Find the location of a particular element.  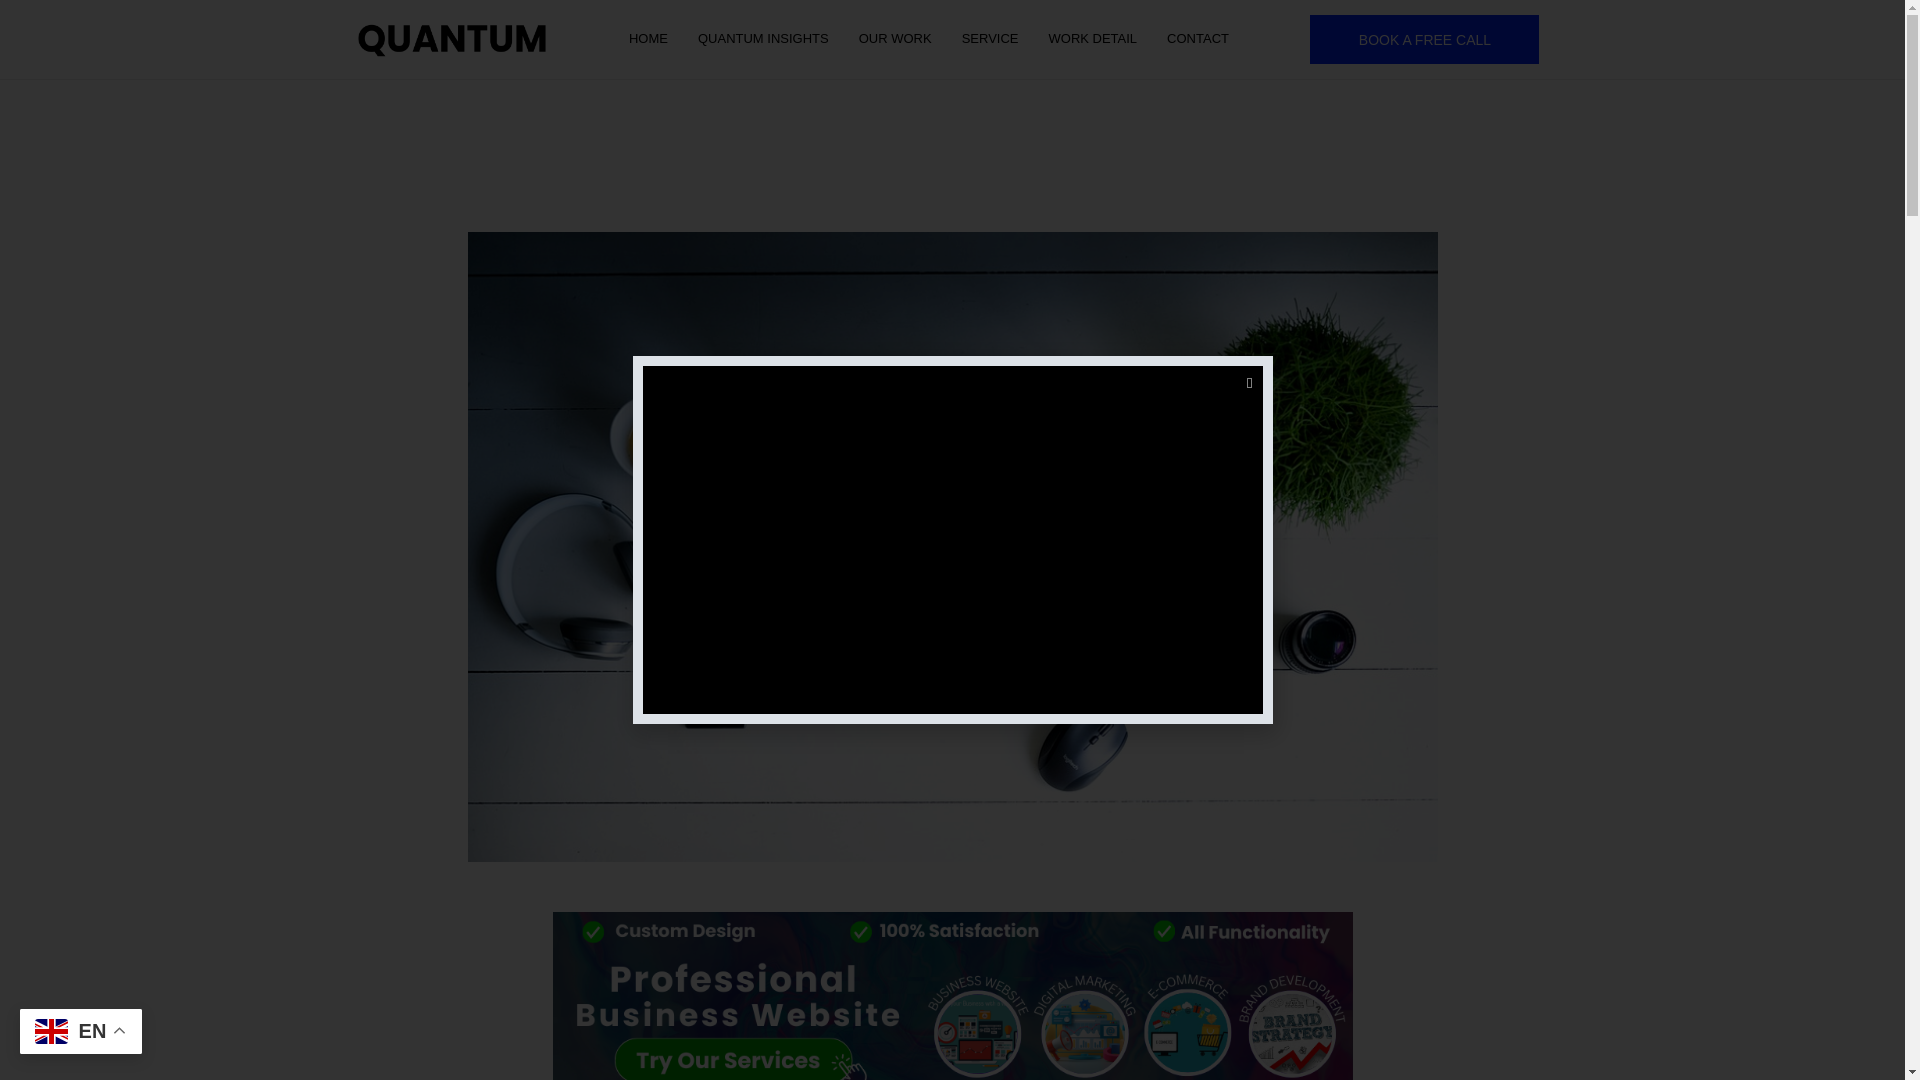

WORK DETAIL is located at coordinates (1094, 38).